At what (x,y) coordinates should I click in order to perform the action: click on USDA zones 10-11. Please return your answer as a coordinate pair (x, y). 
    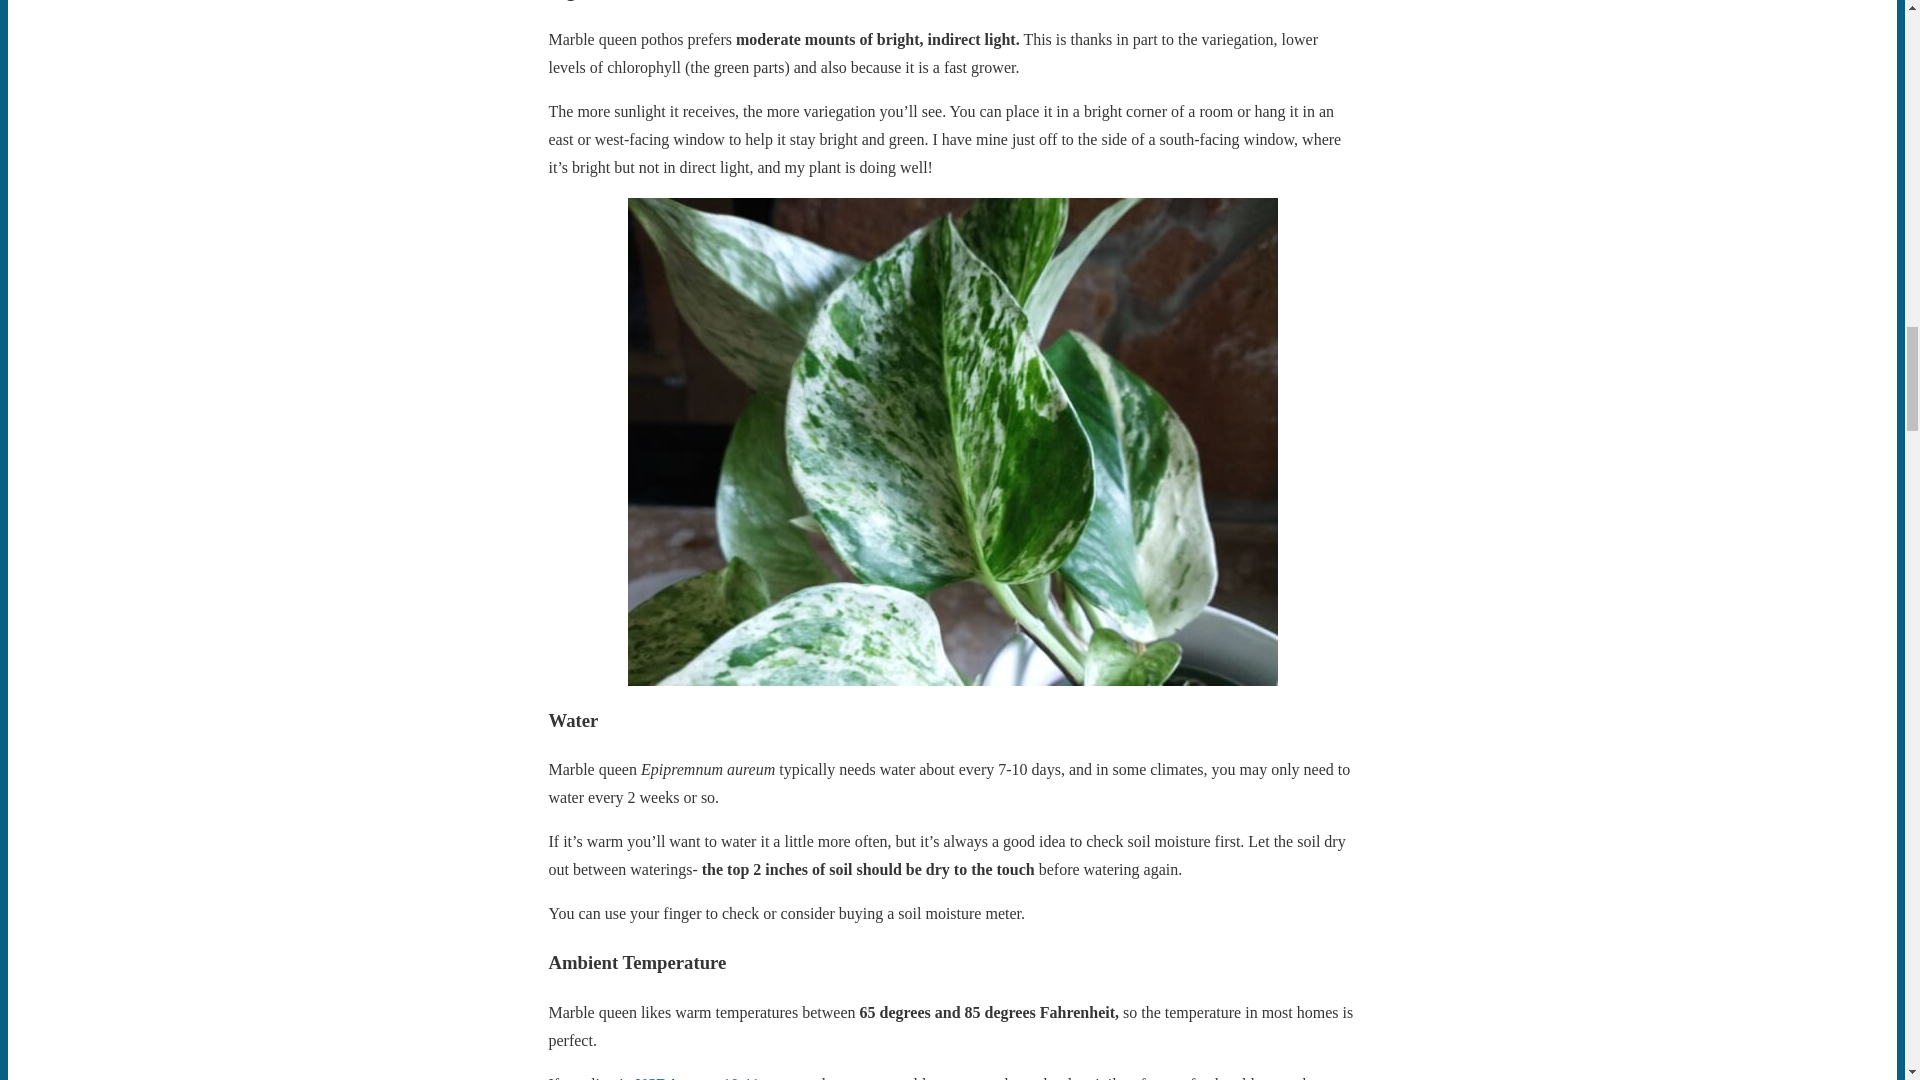
    Looking at the image, I should click on (698, 1078).